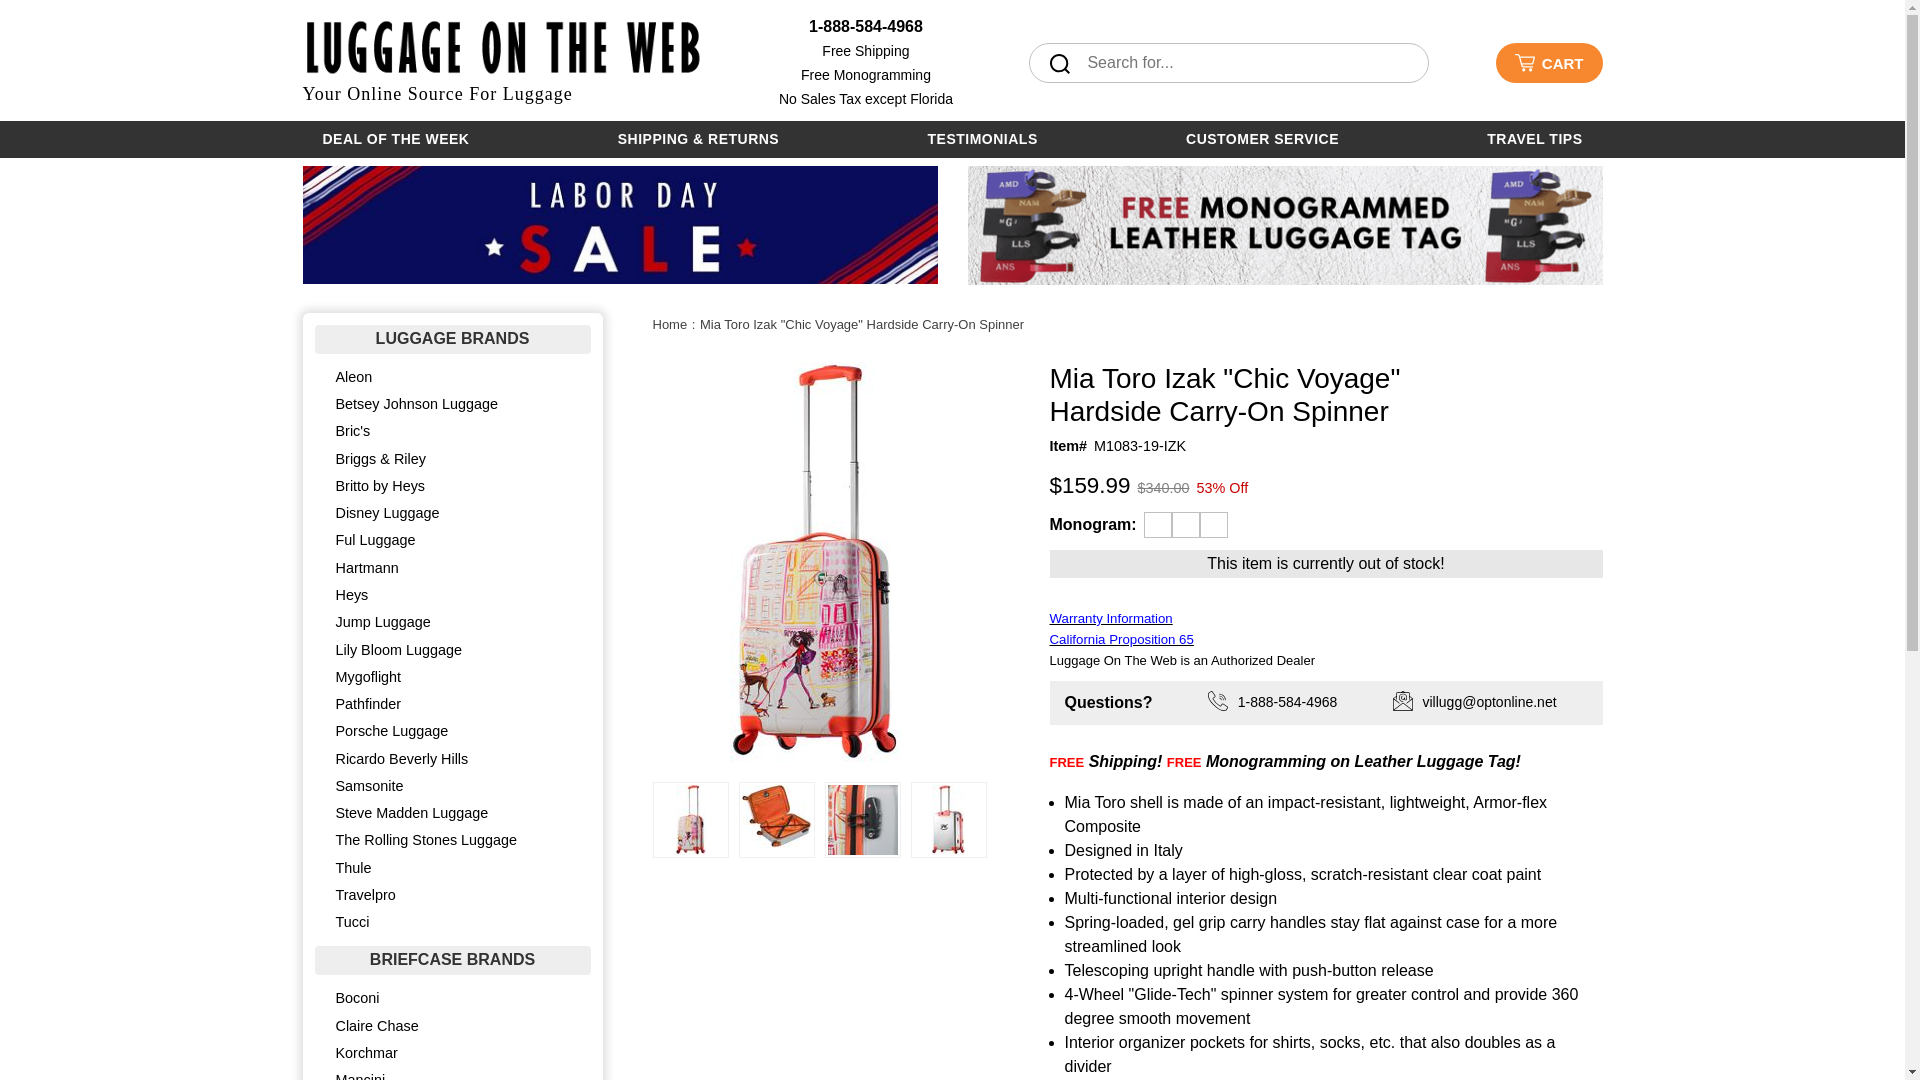 The width and height of the screenshot is (1920, 1080). I want to click on 1-888-584-4968, so click(1316, 702).